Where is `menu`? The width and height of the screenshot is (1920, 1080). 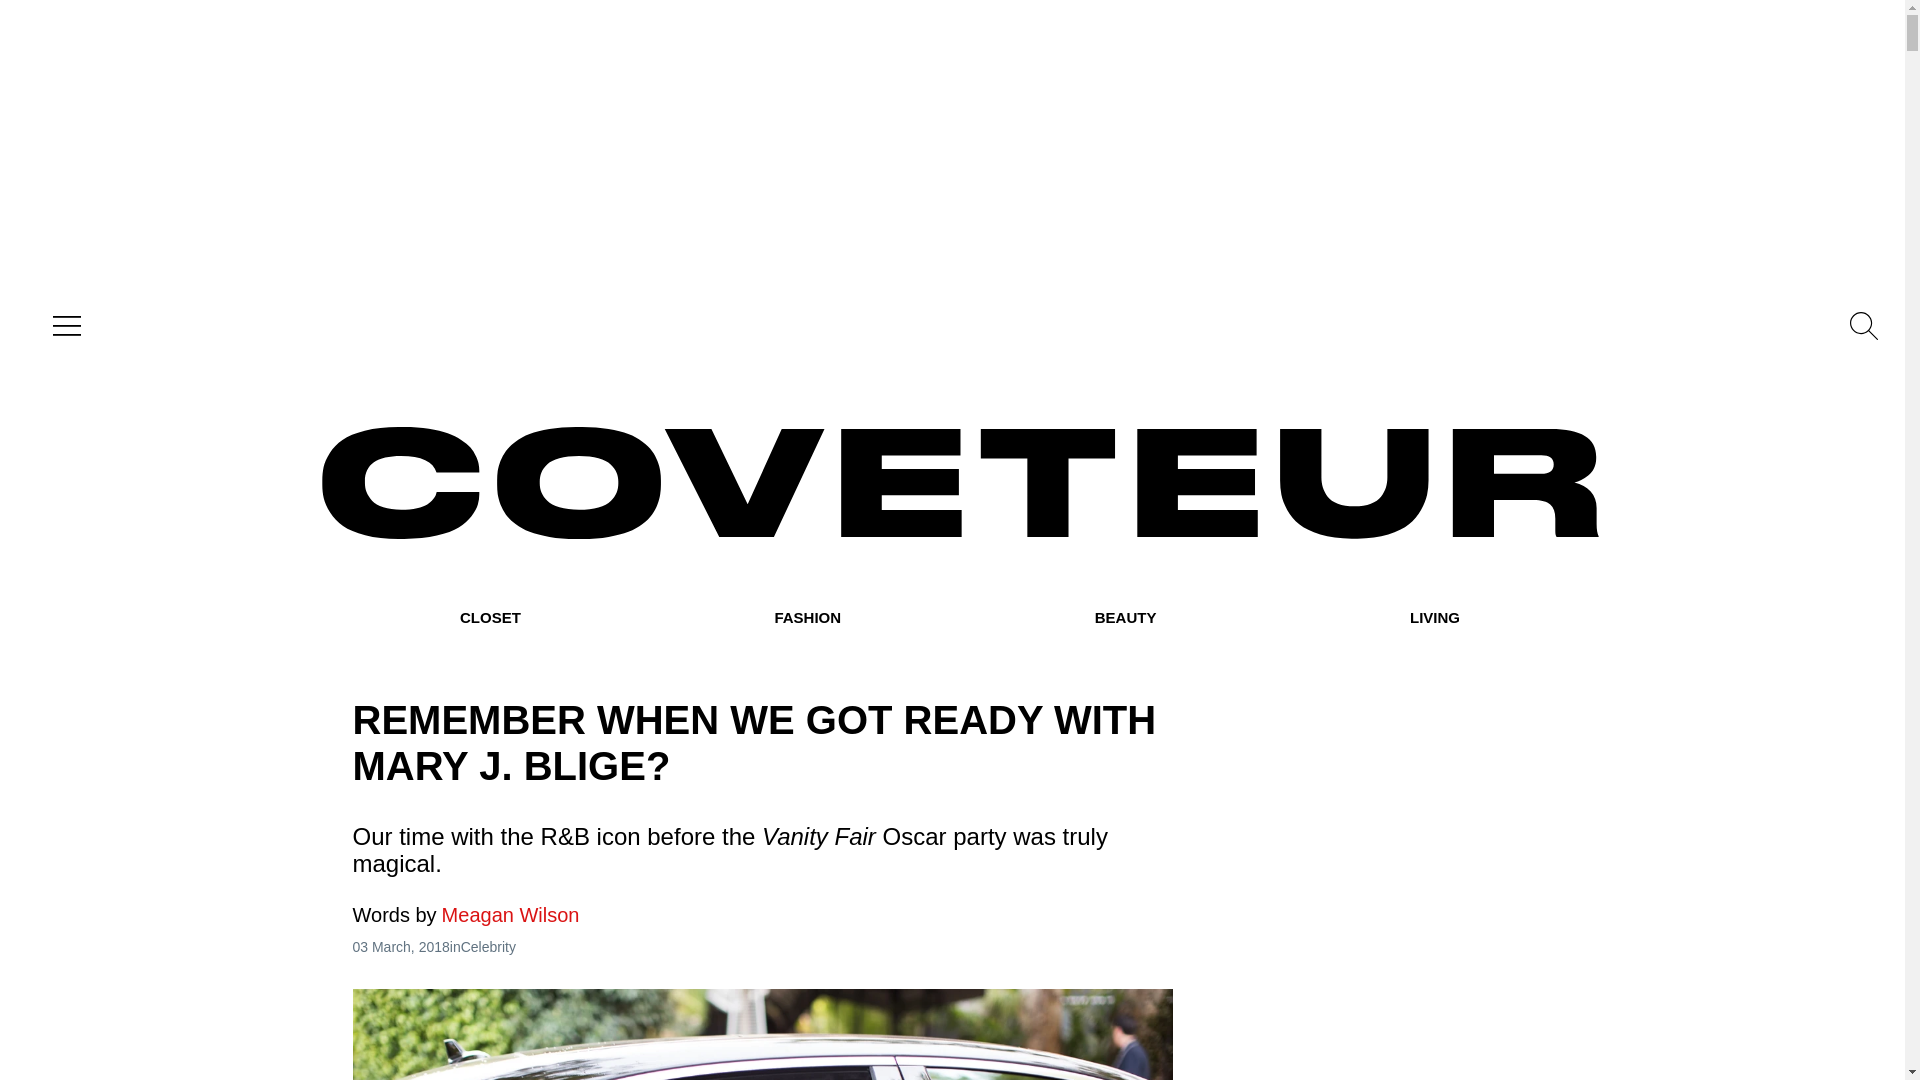
menu is located at coordinates (62, 326).